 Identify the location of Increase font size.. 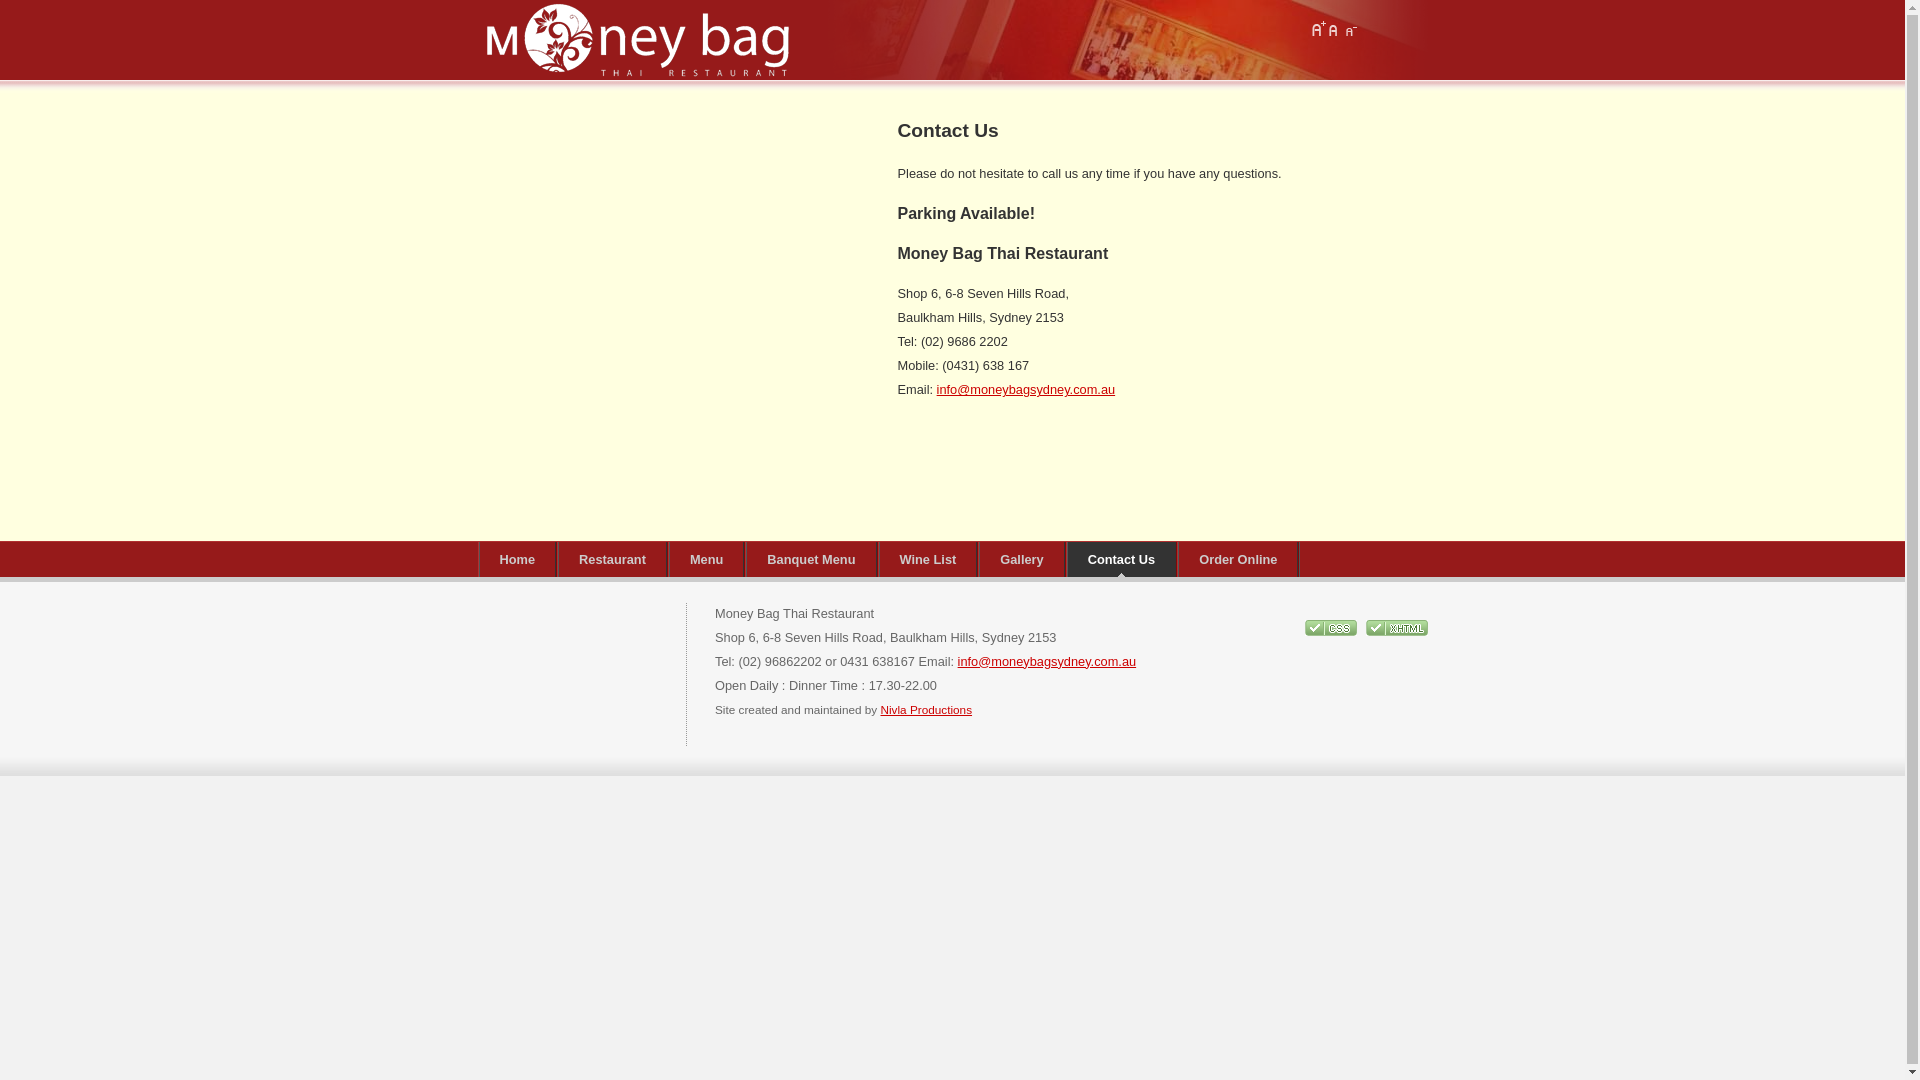
(1318, 29).